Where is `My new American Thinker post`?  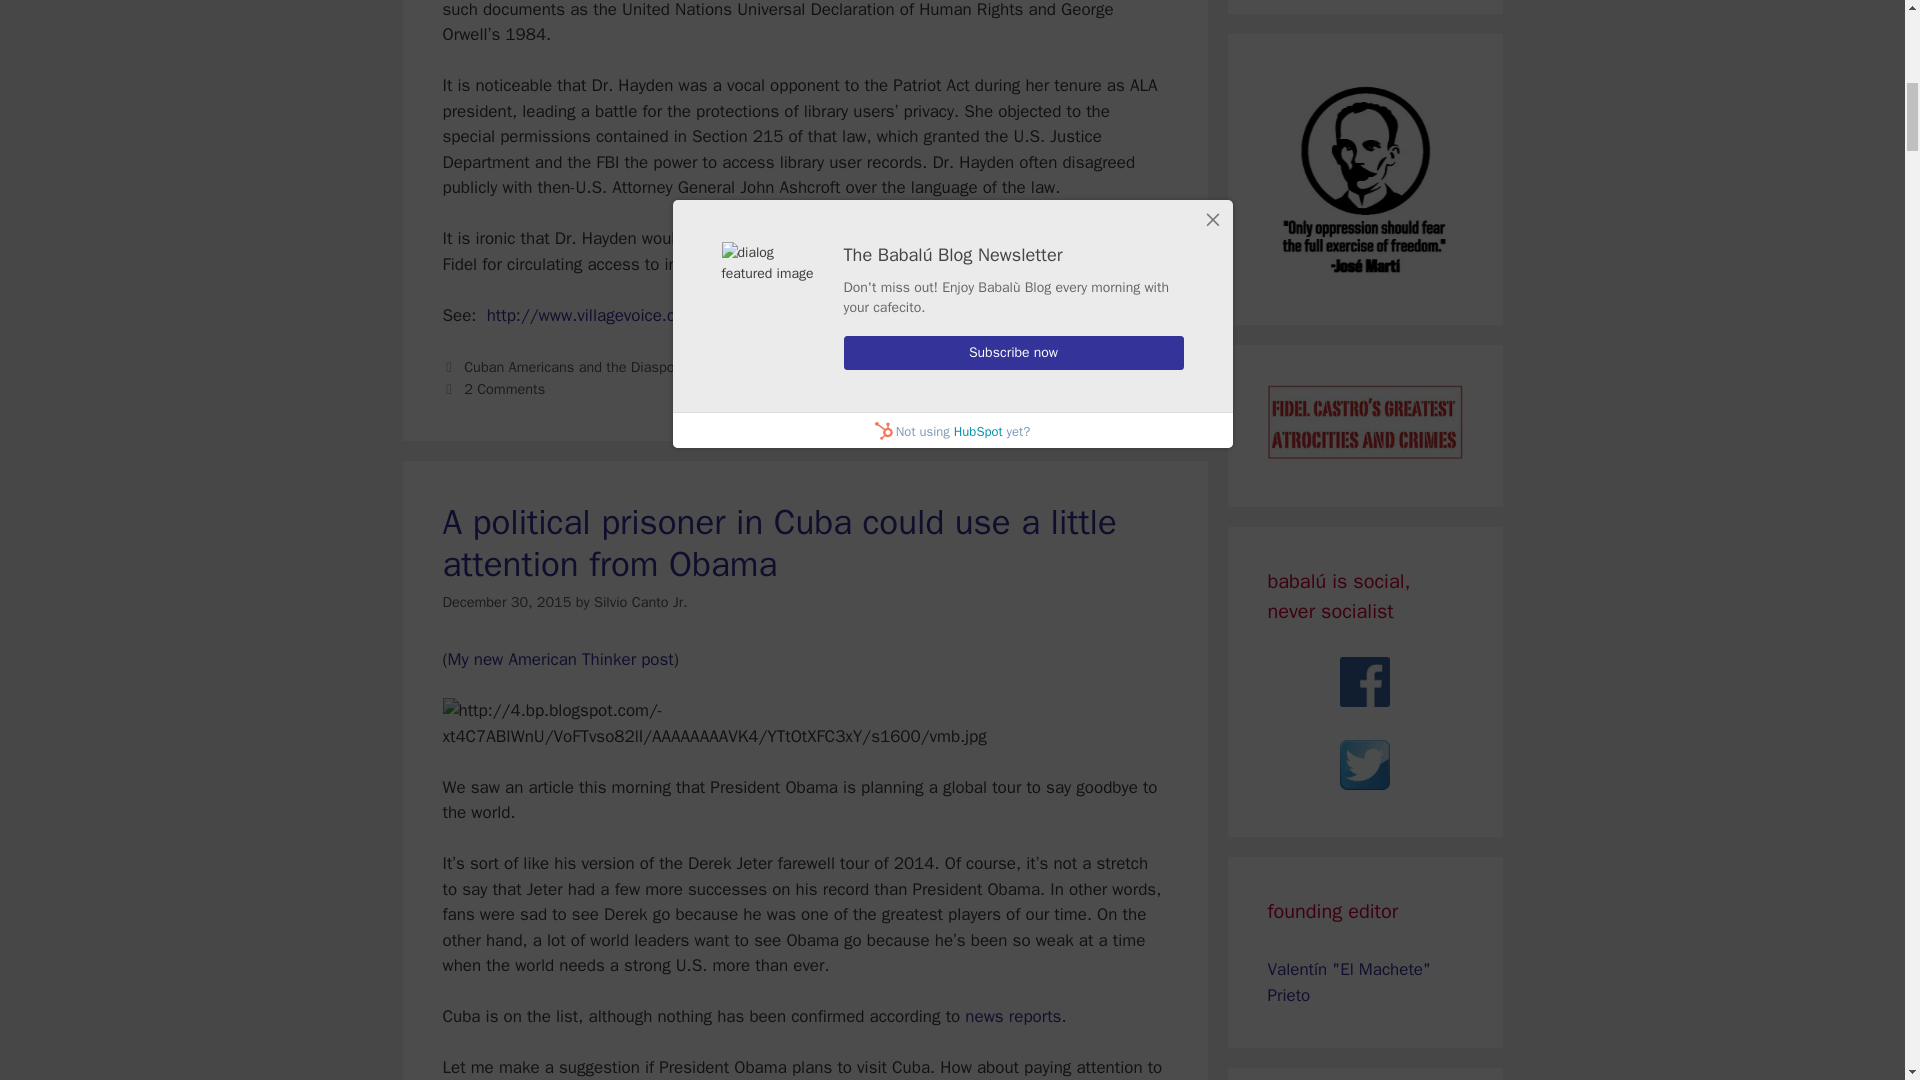 My new American Thinker post is located at coordinates (560, 659).